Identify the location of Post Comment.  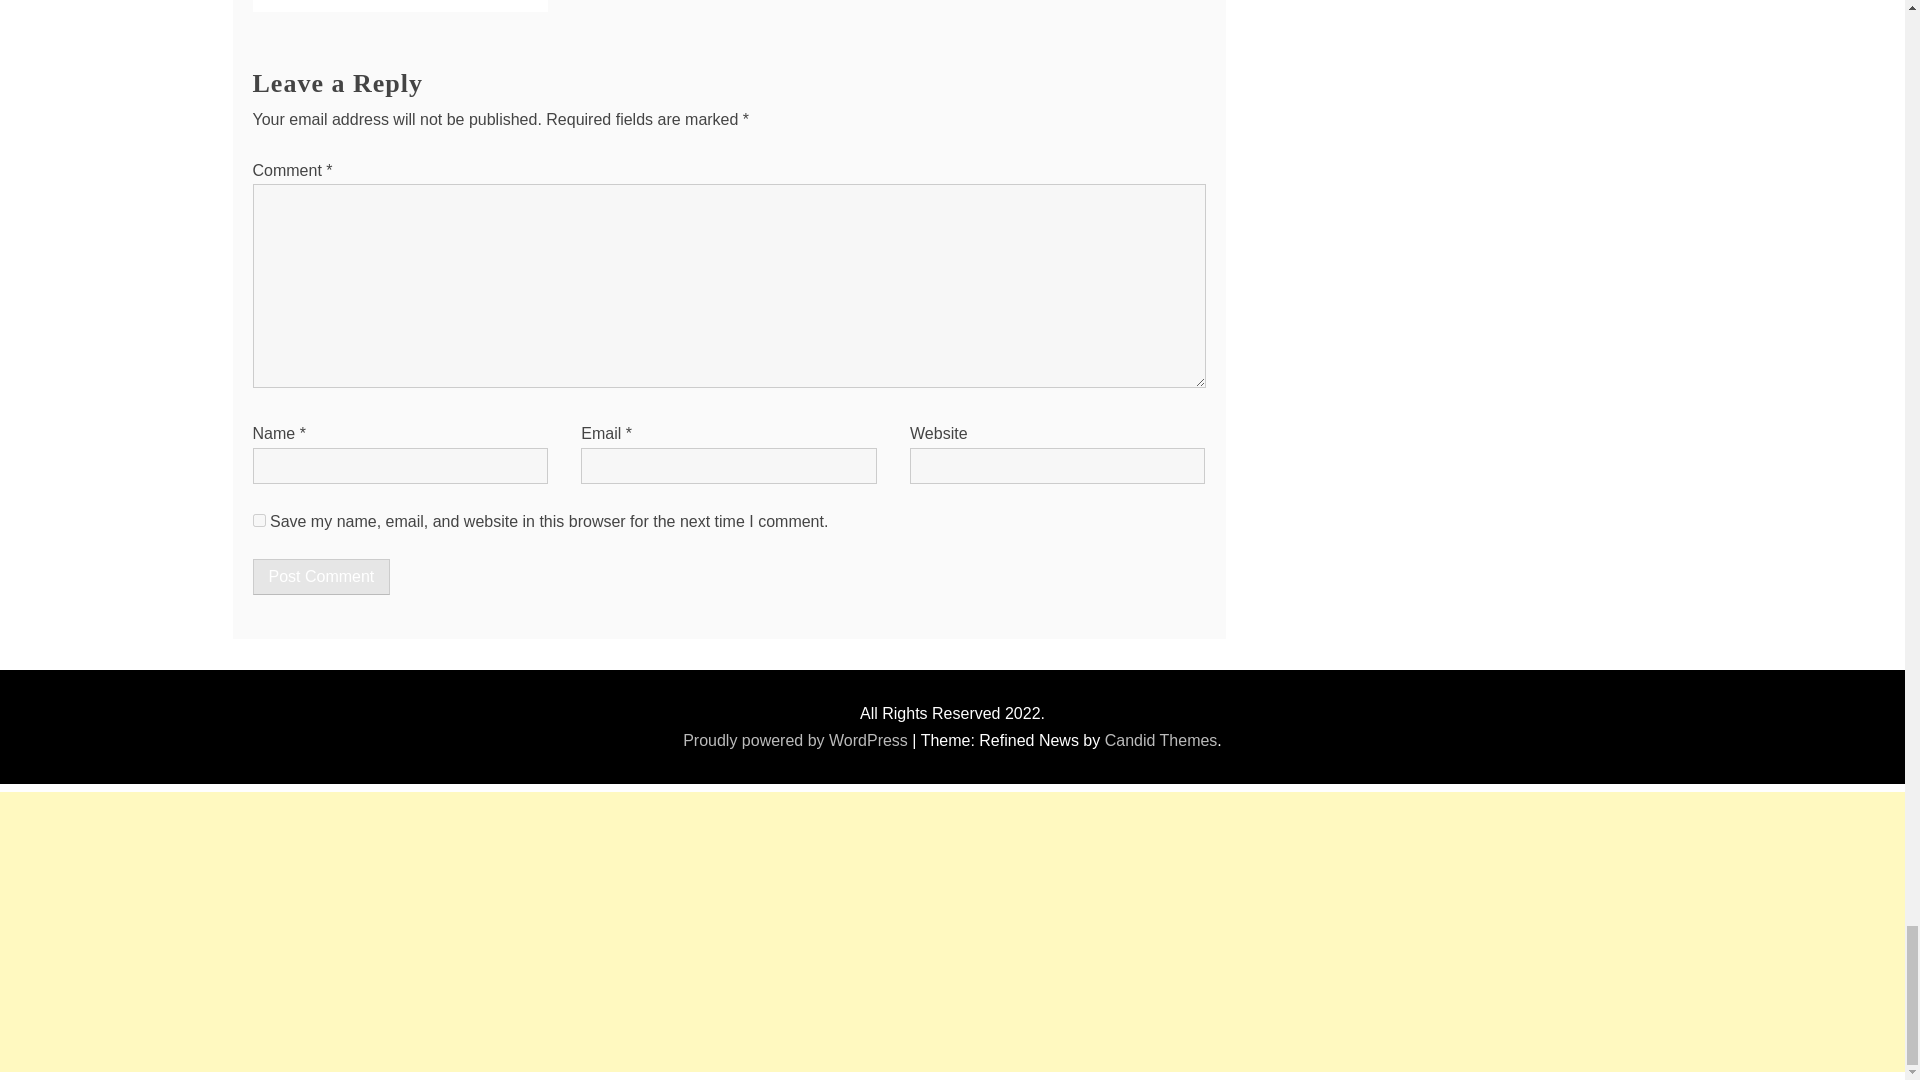
(320, 577).